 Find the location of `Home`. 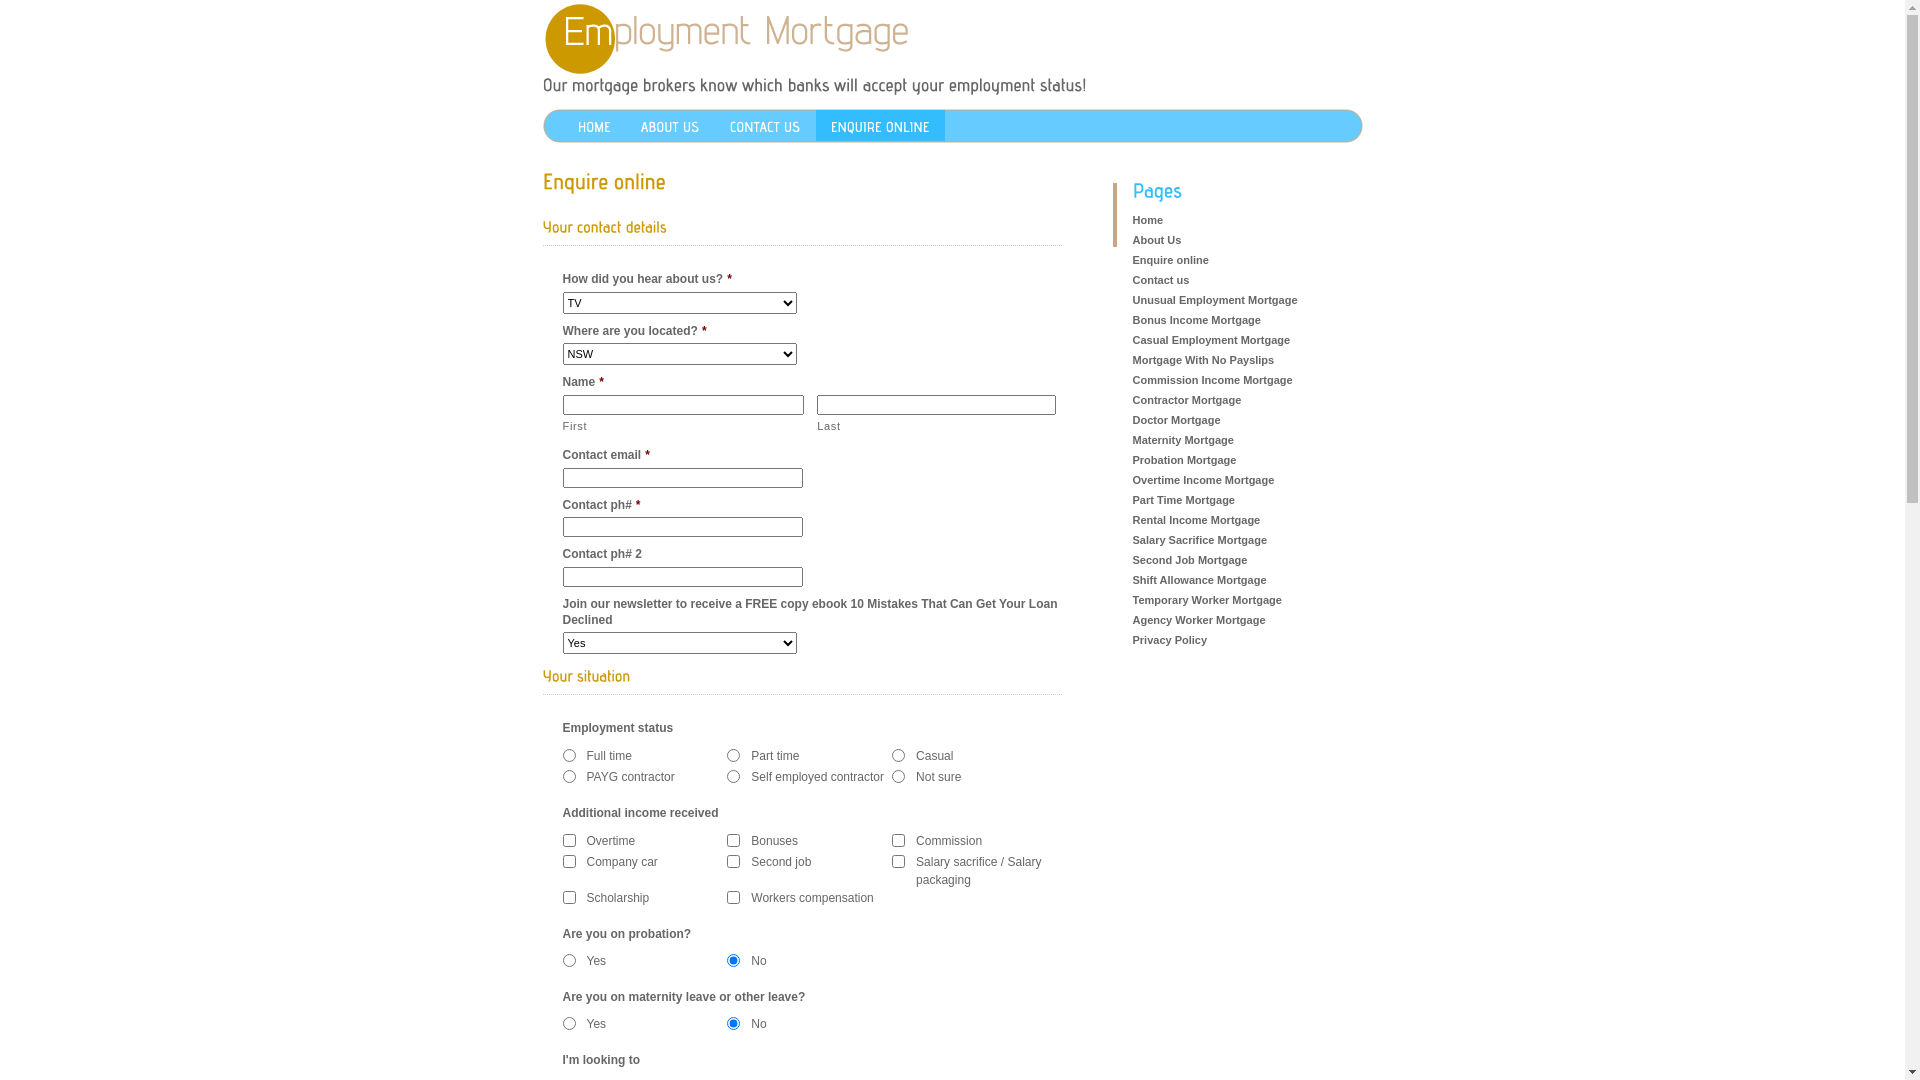

Home is located at coordinates (1148, 220).